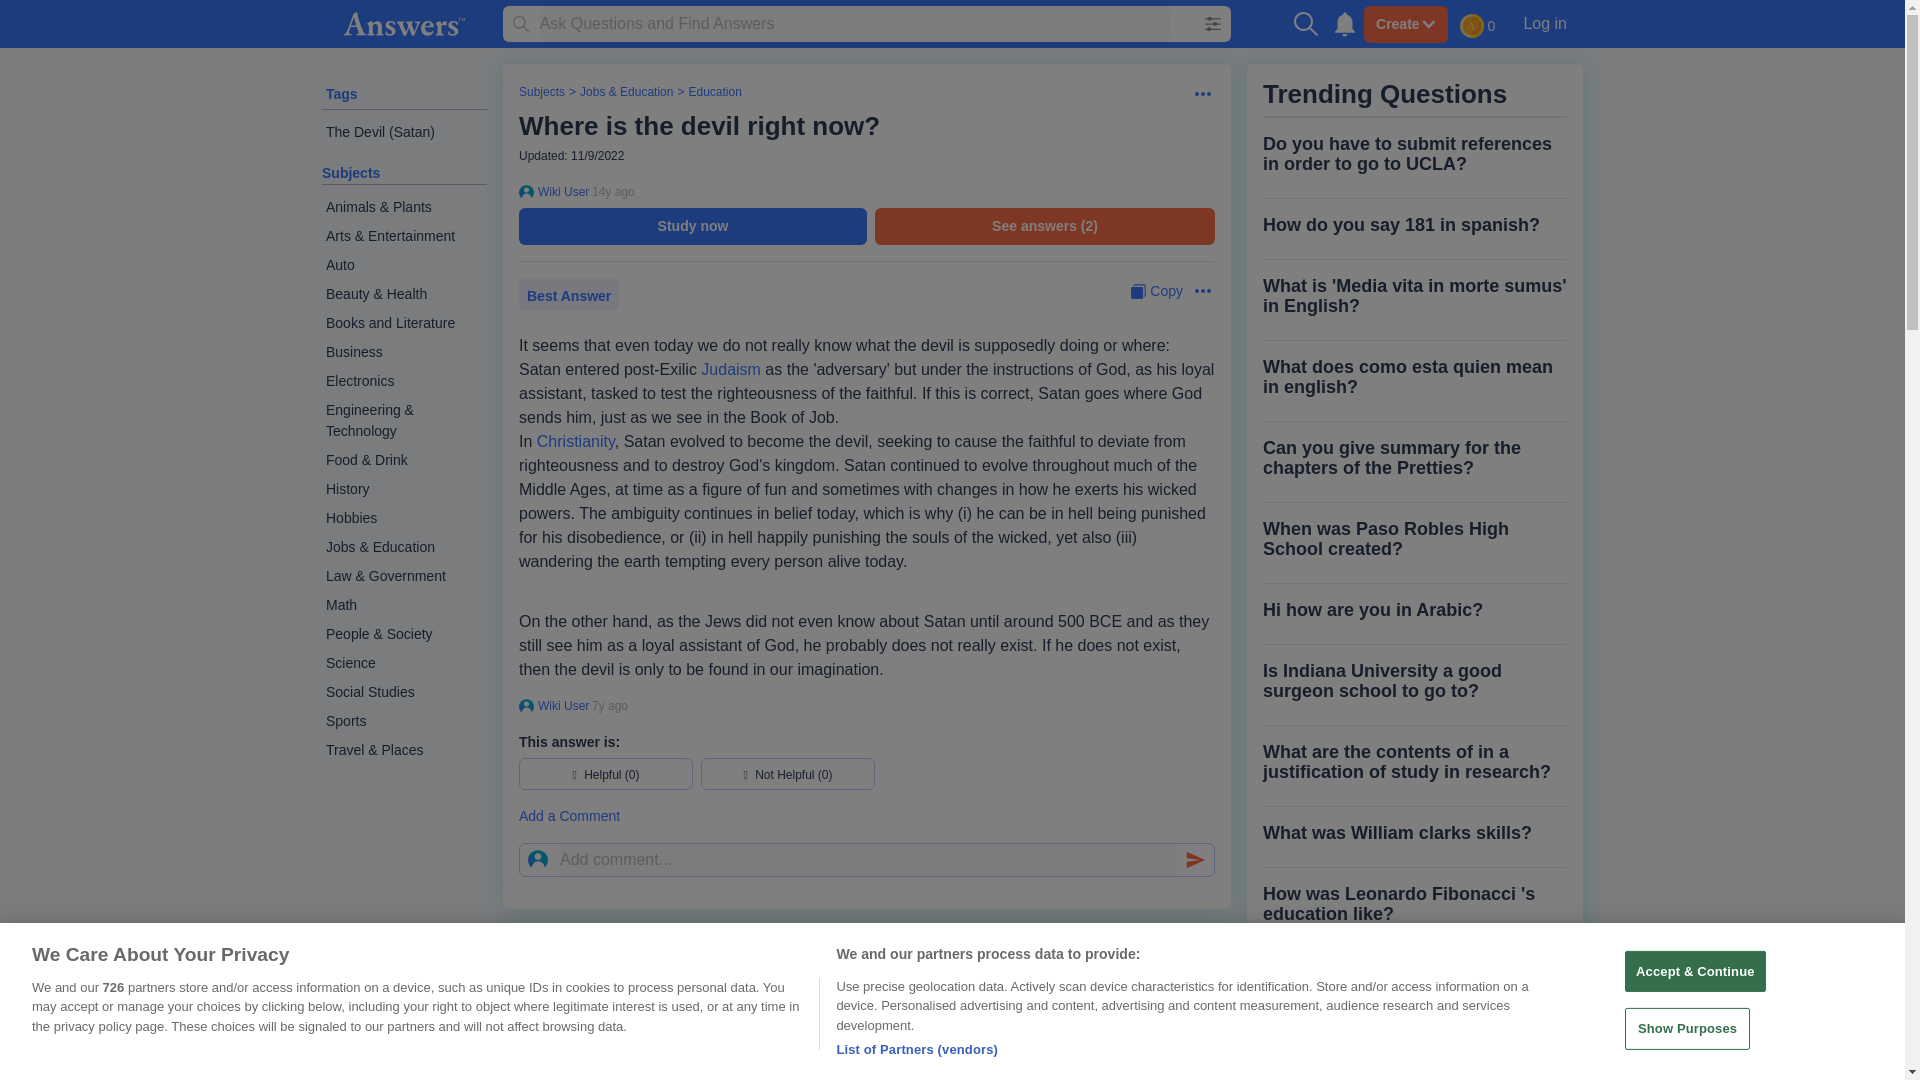  What do you see at coordinates (541, 92) in the screenshot?
I see `Subjects` at bounding box center [541, 92].